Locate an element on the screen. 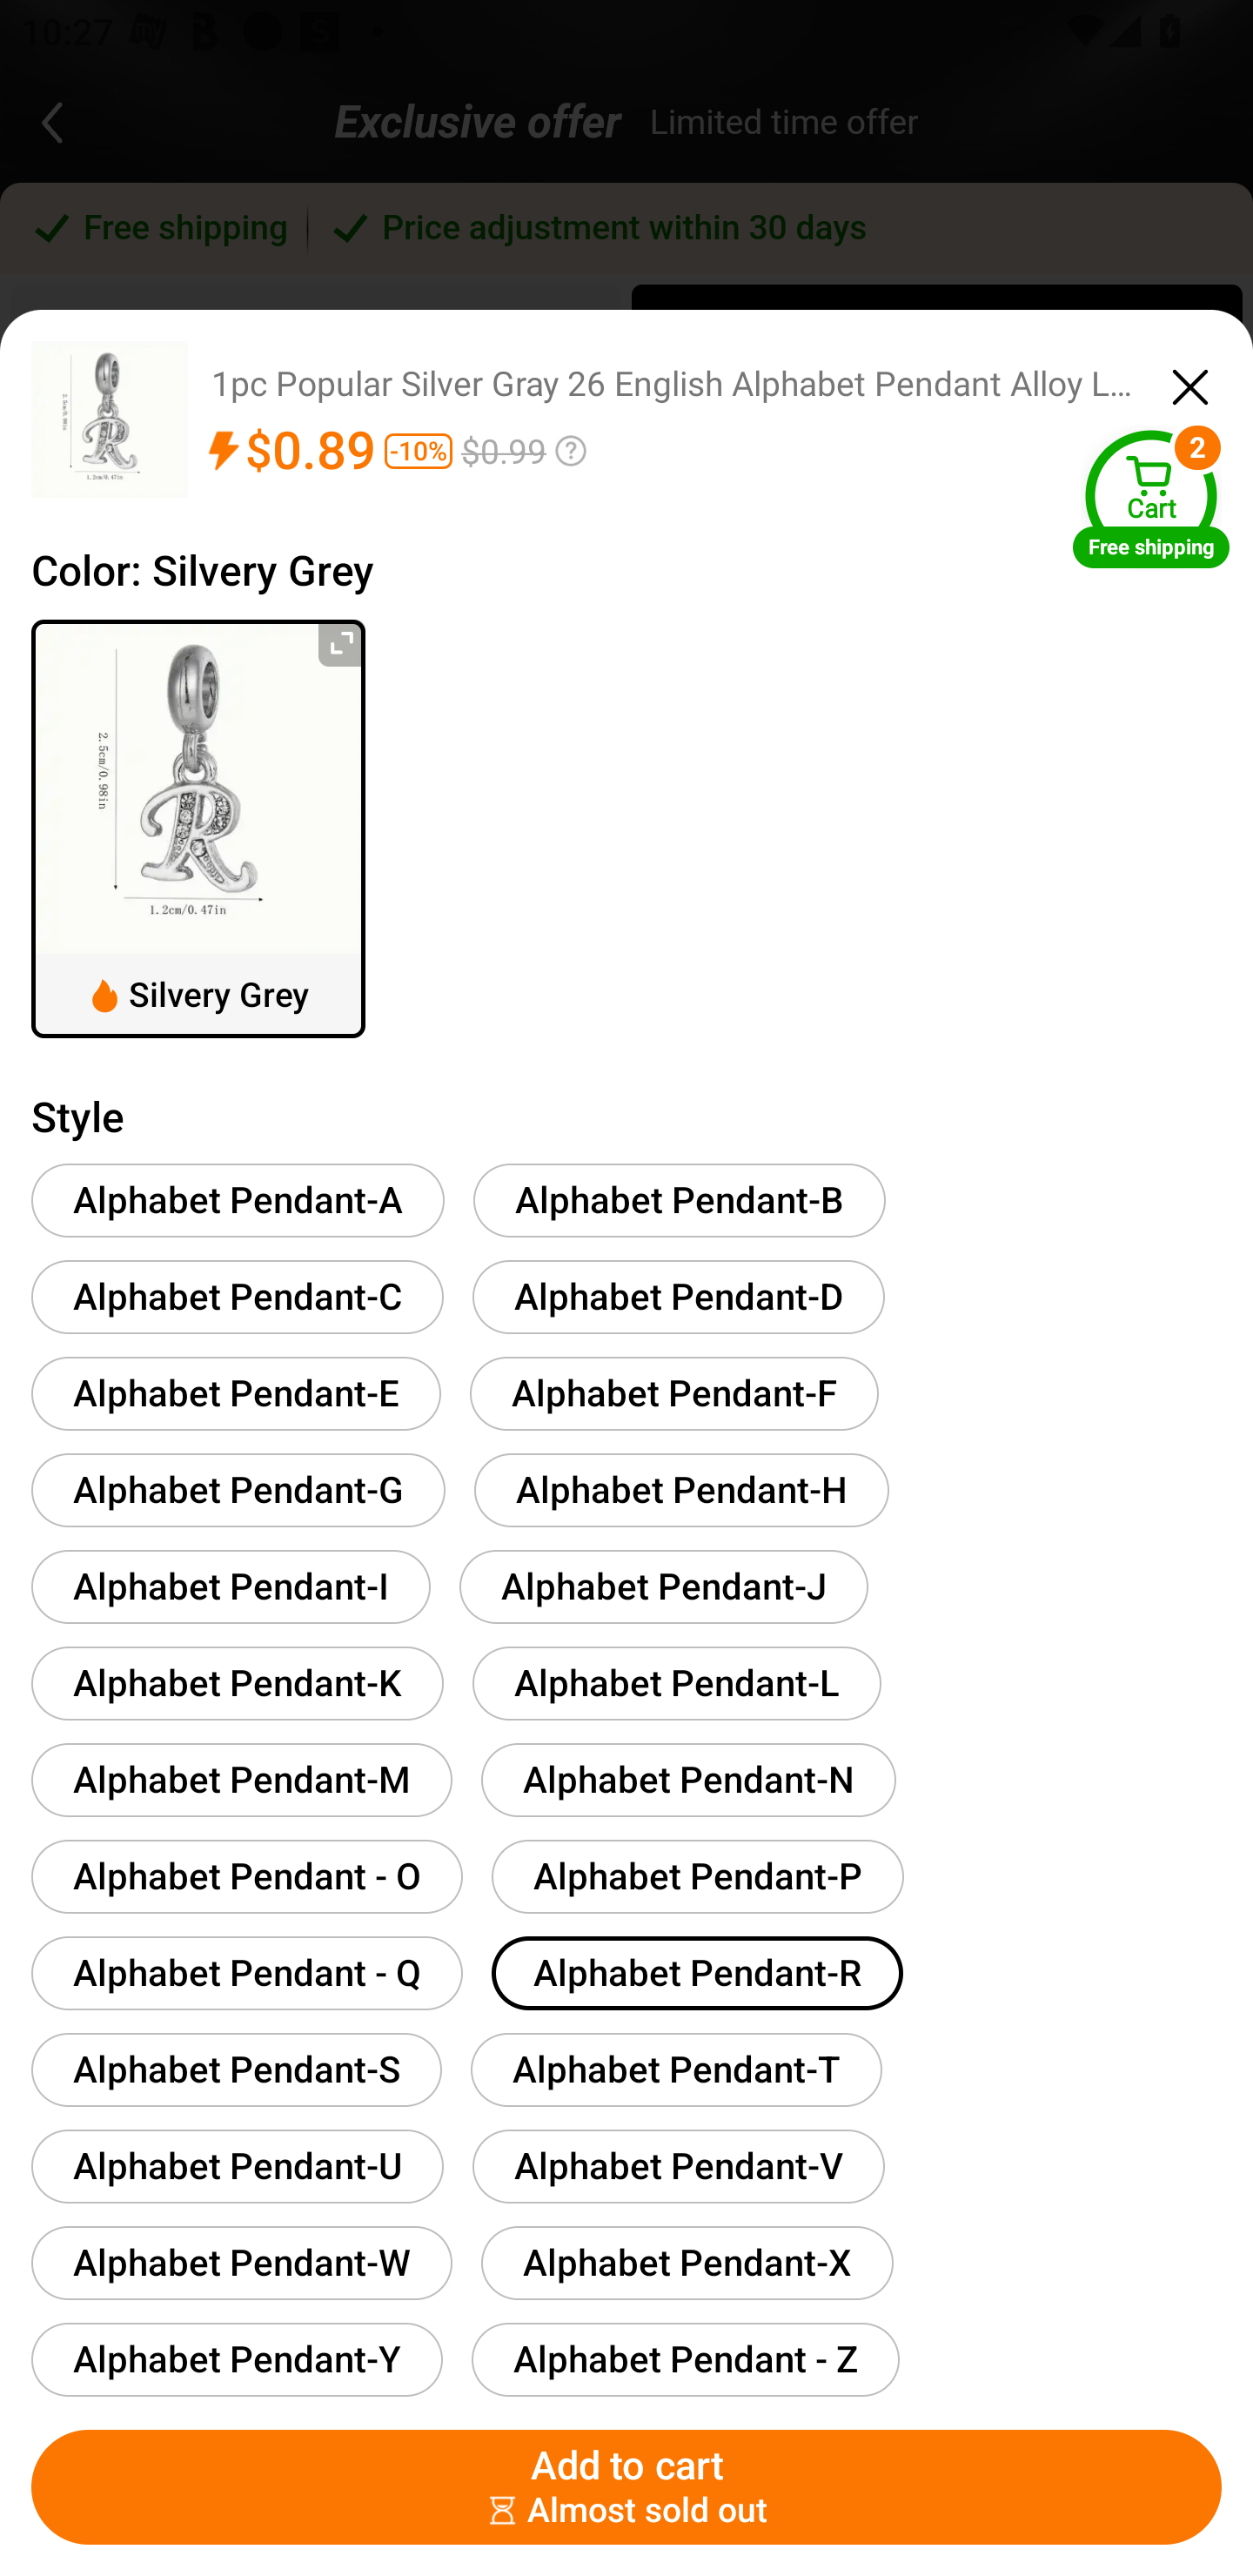   Alphabet Pendant - Z is located at coordinates (685, 2358).